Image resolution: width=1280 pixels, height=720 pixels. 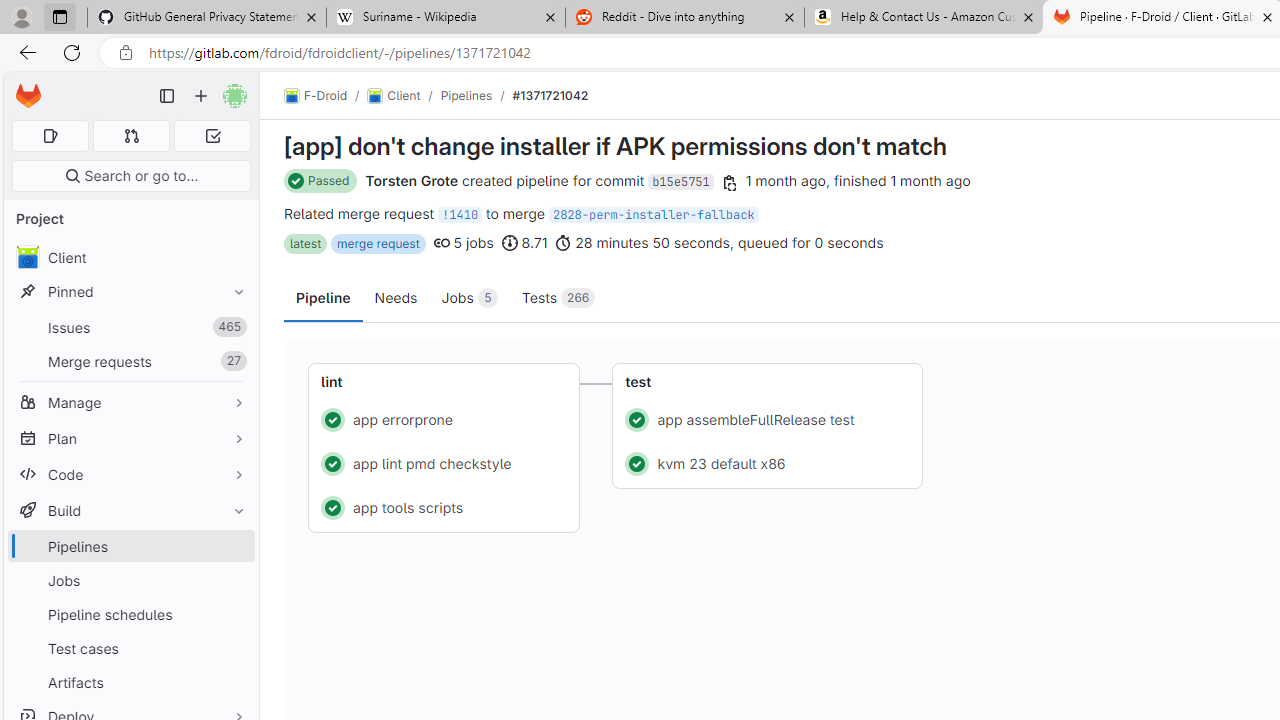 What do you see at coordinates (444, 418) in the screenshot?
I see `Status: Passed app errorprone` at bounding box center [444, 418].